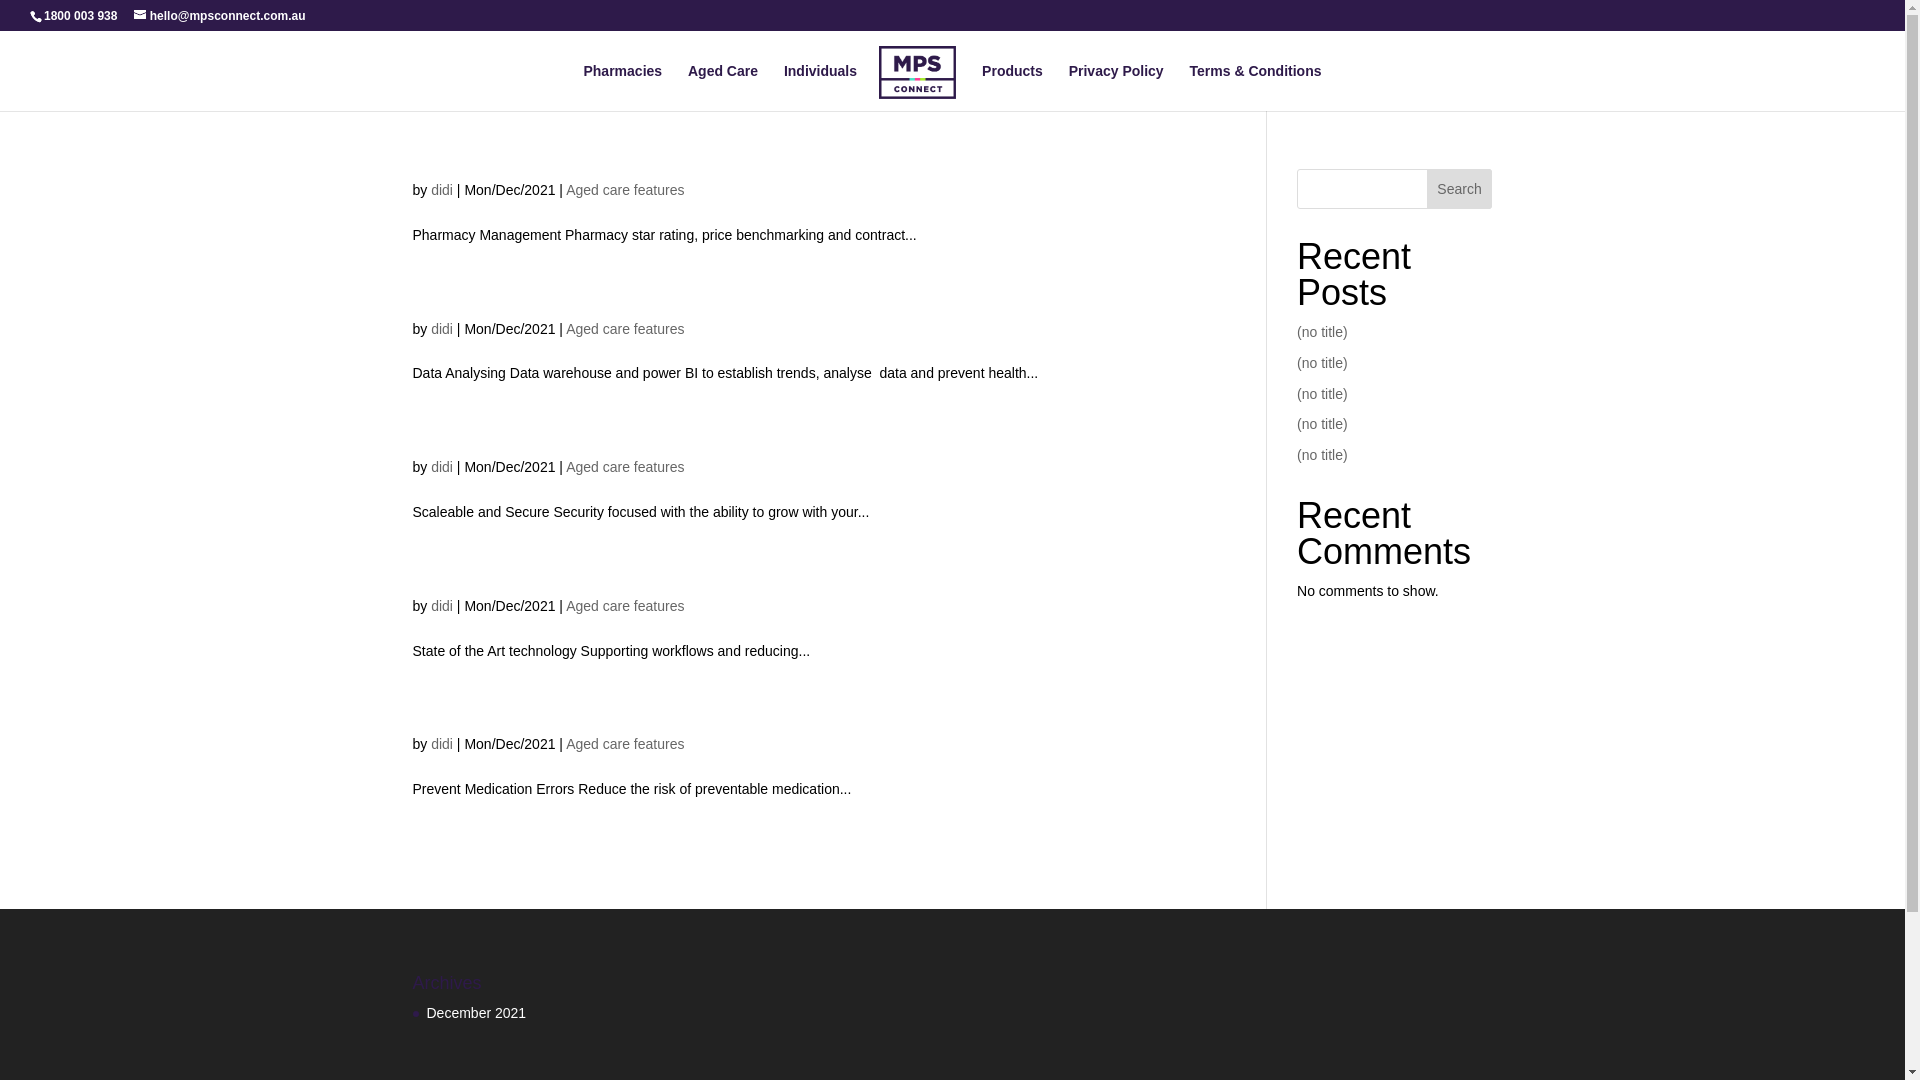  What do you see at coordinates (723, 88) in the screenshot?
I see `Aged Care` at bounding box center [723, 88].